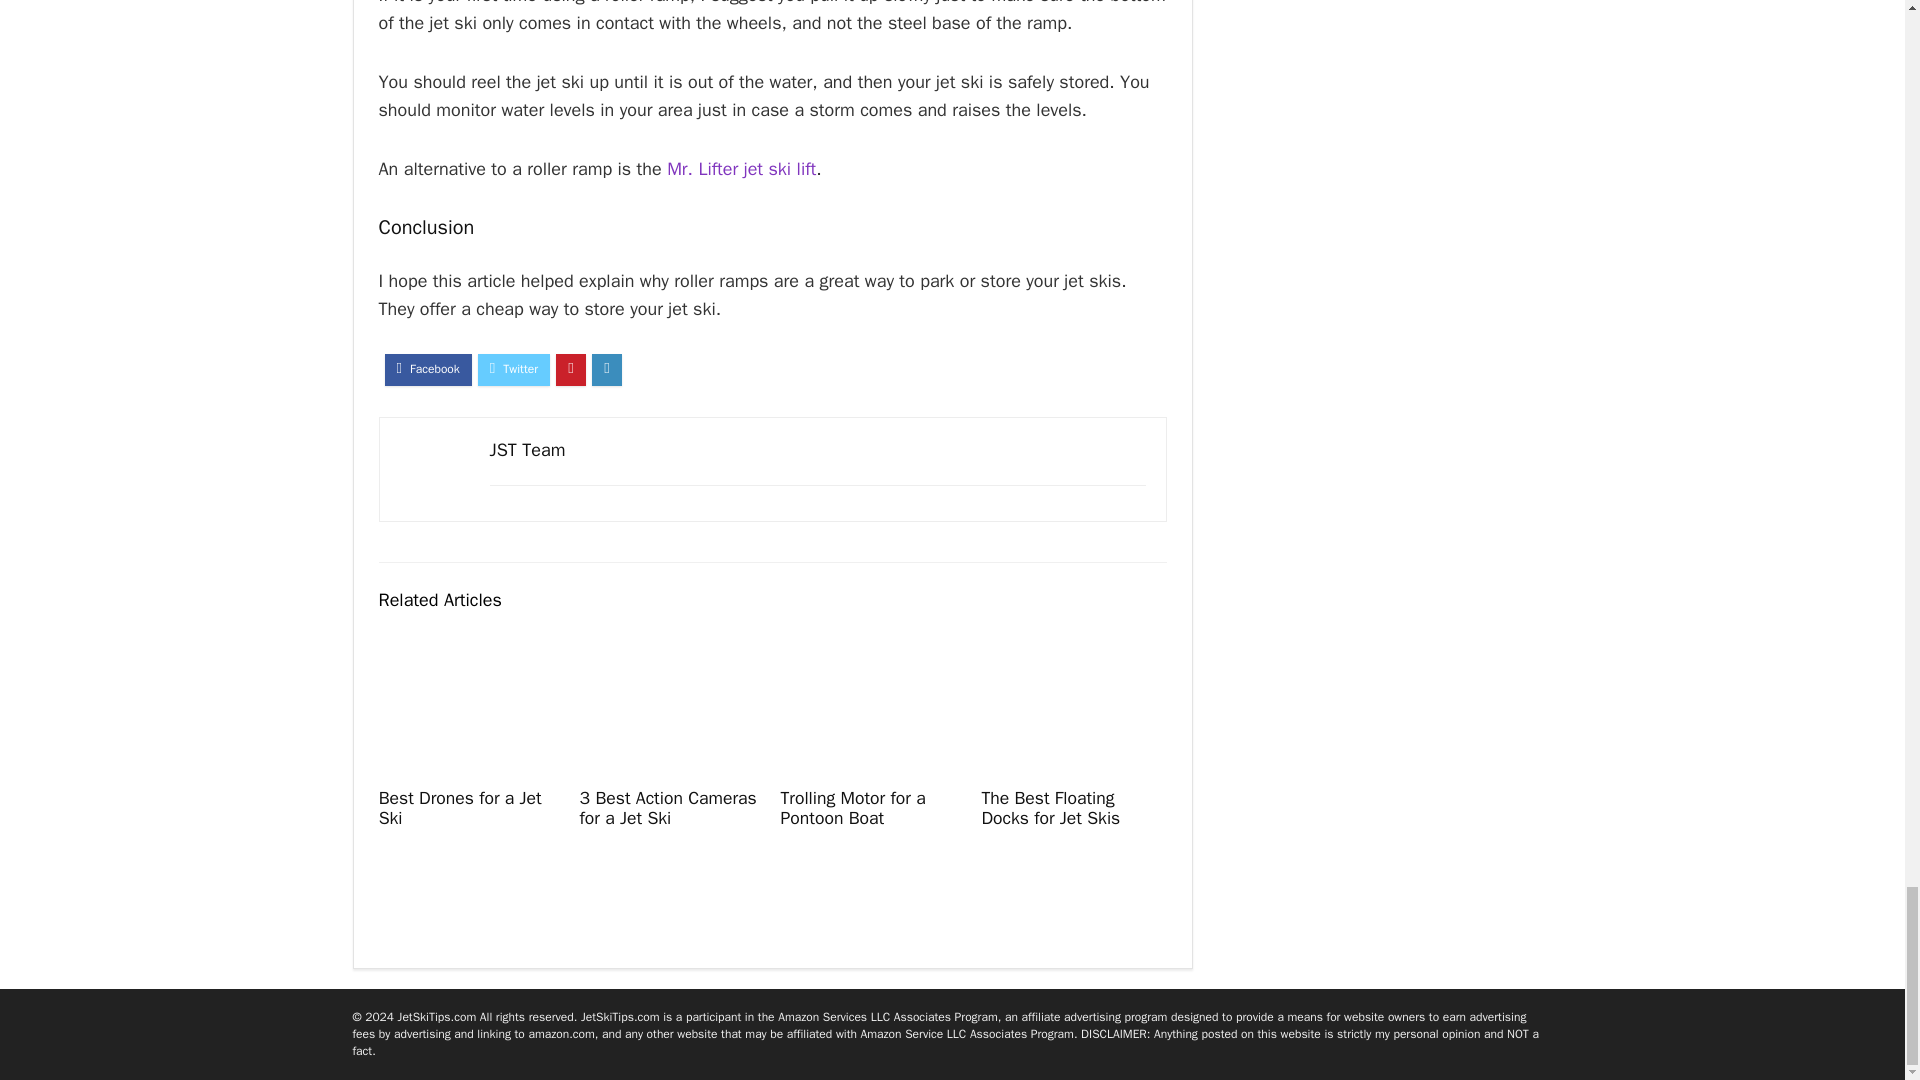 The height and width of the screenshot is (1080, 1920). Describe the element at coordinates (852, 808) in the screenshot. I see `Trolling Motor for a Pontoon Boat` at that location.